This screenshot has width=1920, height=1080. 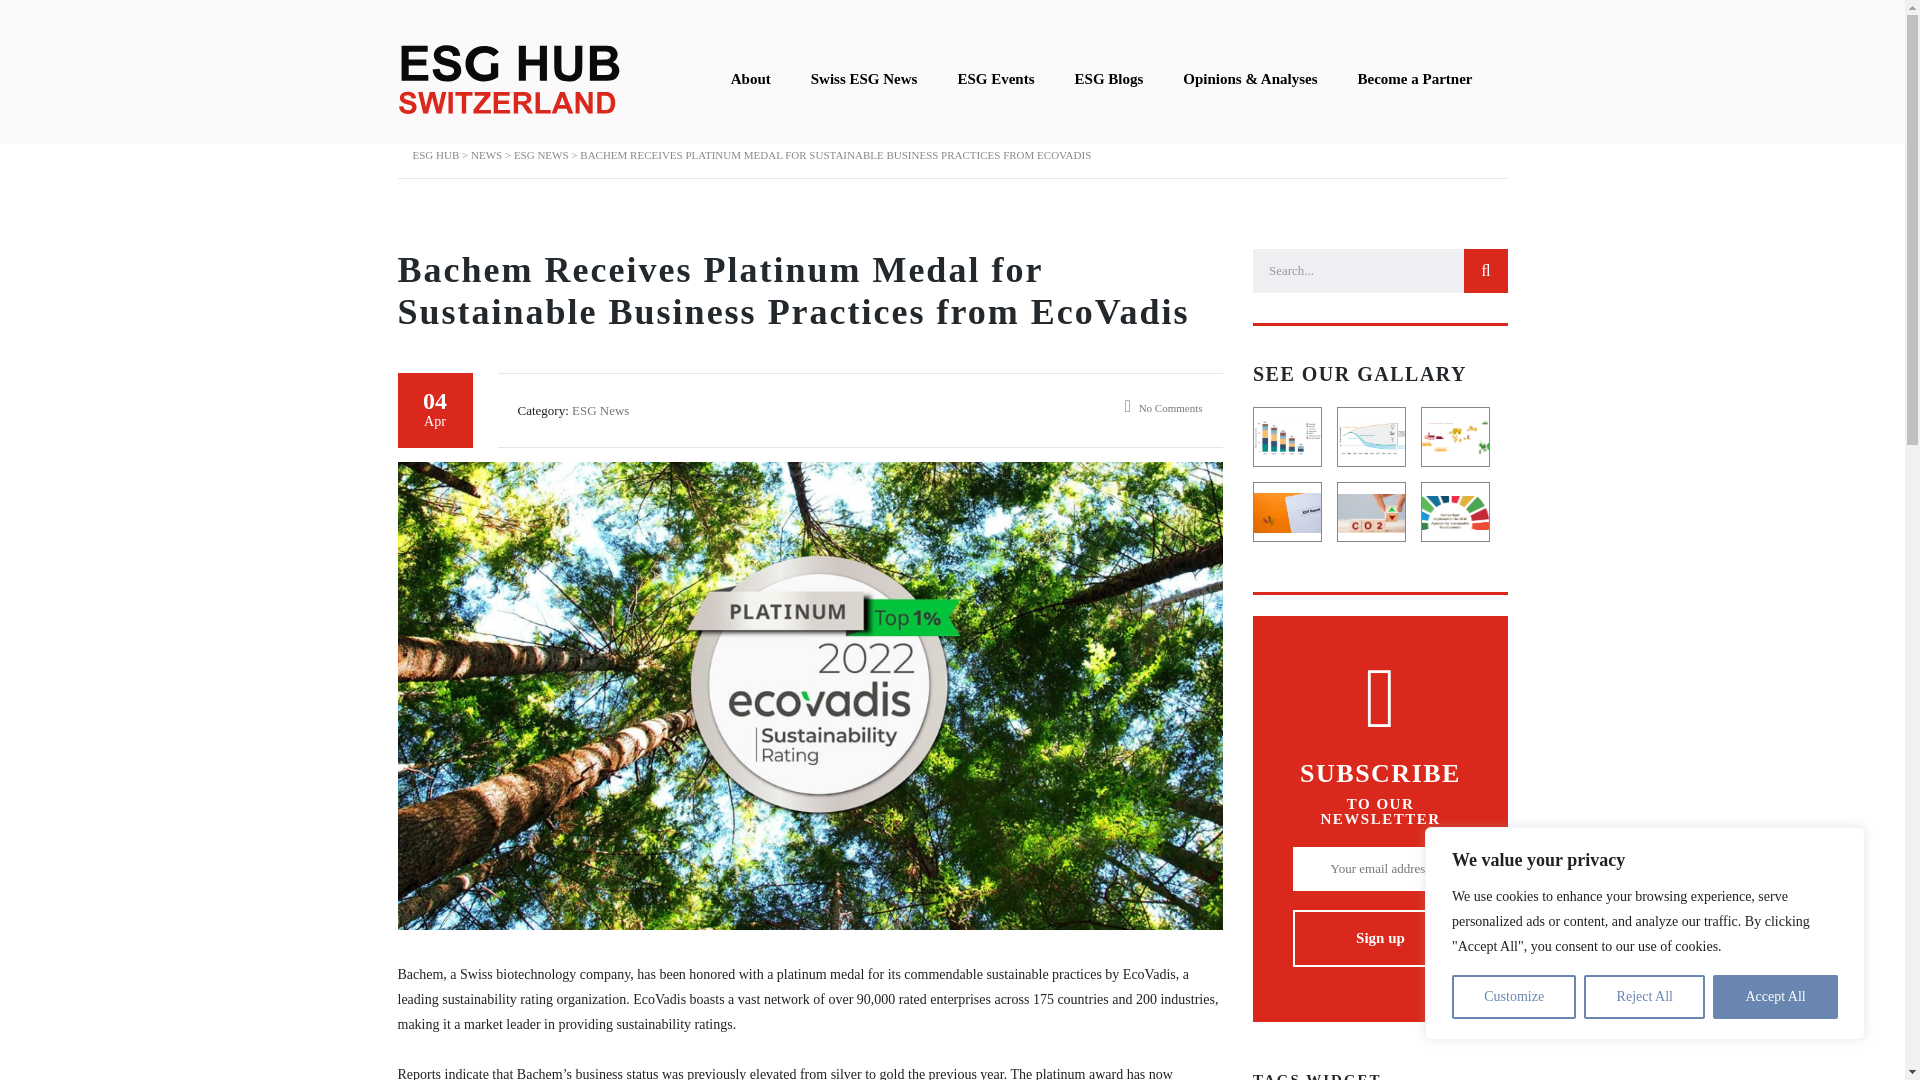 I want to click on ESG Events, so click(x=995, y=80).